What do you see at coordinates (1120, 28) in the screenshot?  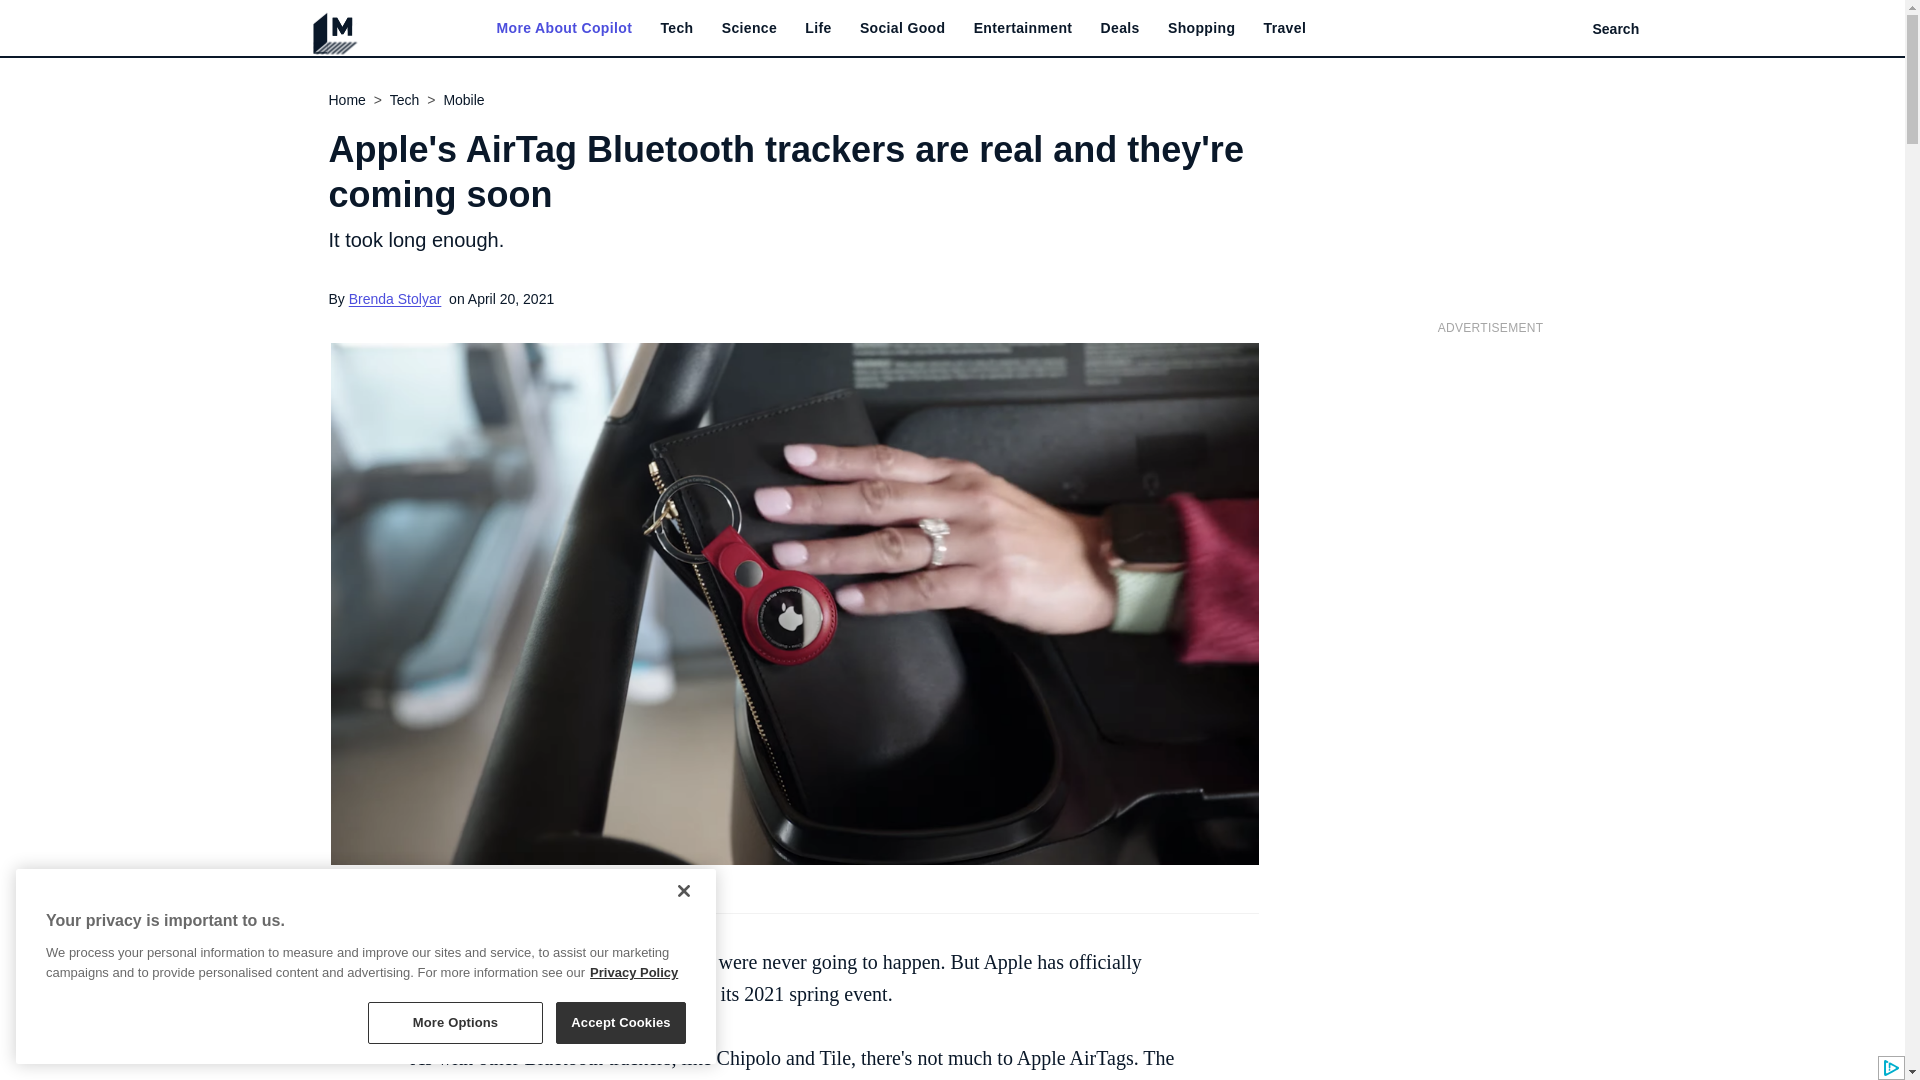 I see `Deals` at bounding box center [1120, 28].